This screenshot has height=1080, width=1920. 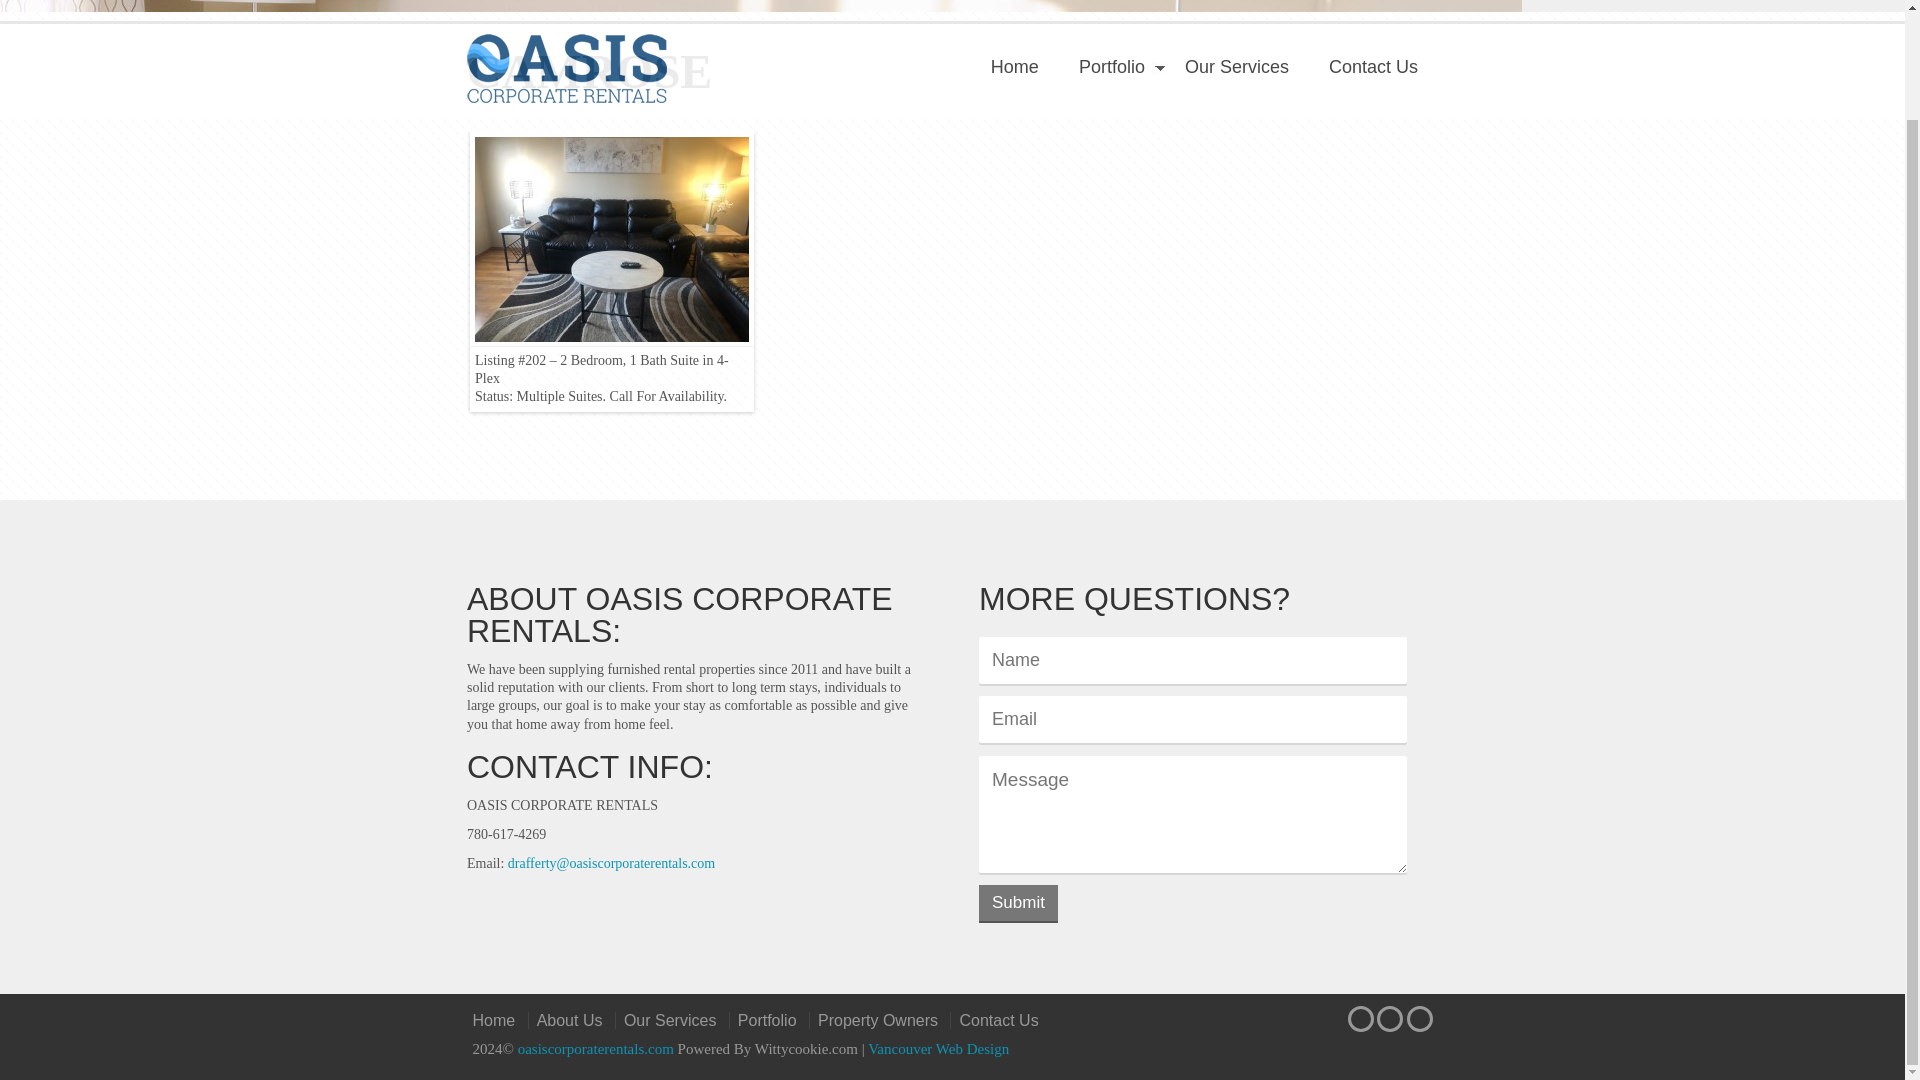 What do you see at coordinates (598, 1049) in the screenshot?
I see `oasiscorporaterentals.com` at bounding box center [598, 1049].